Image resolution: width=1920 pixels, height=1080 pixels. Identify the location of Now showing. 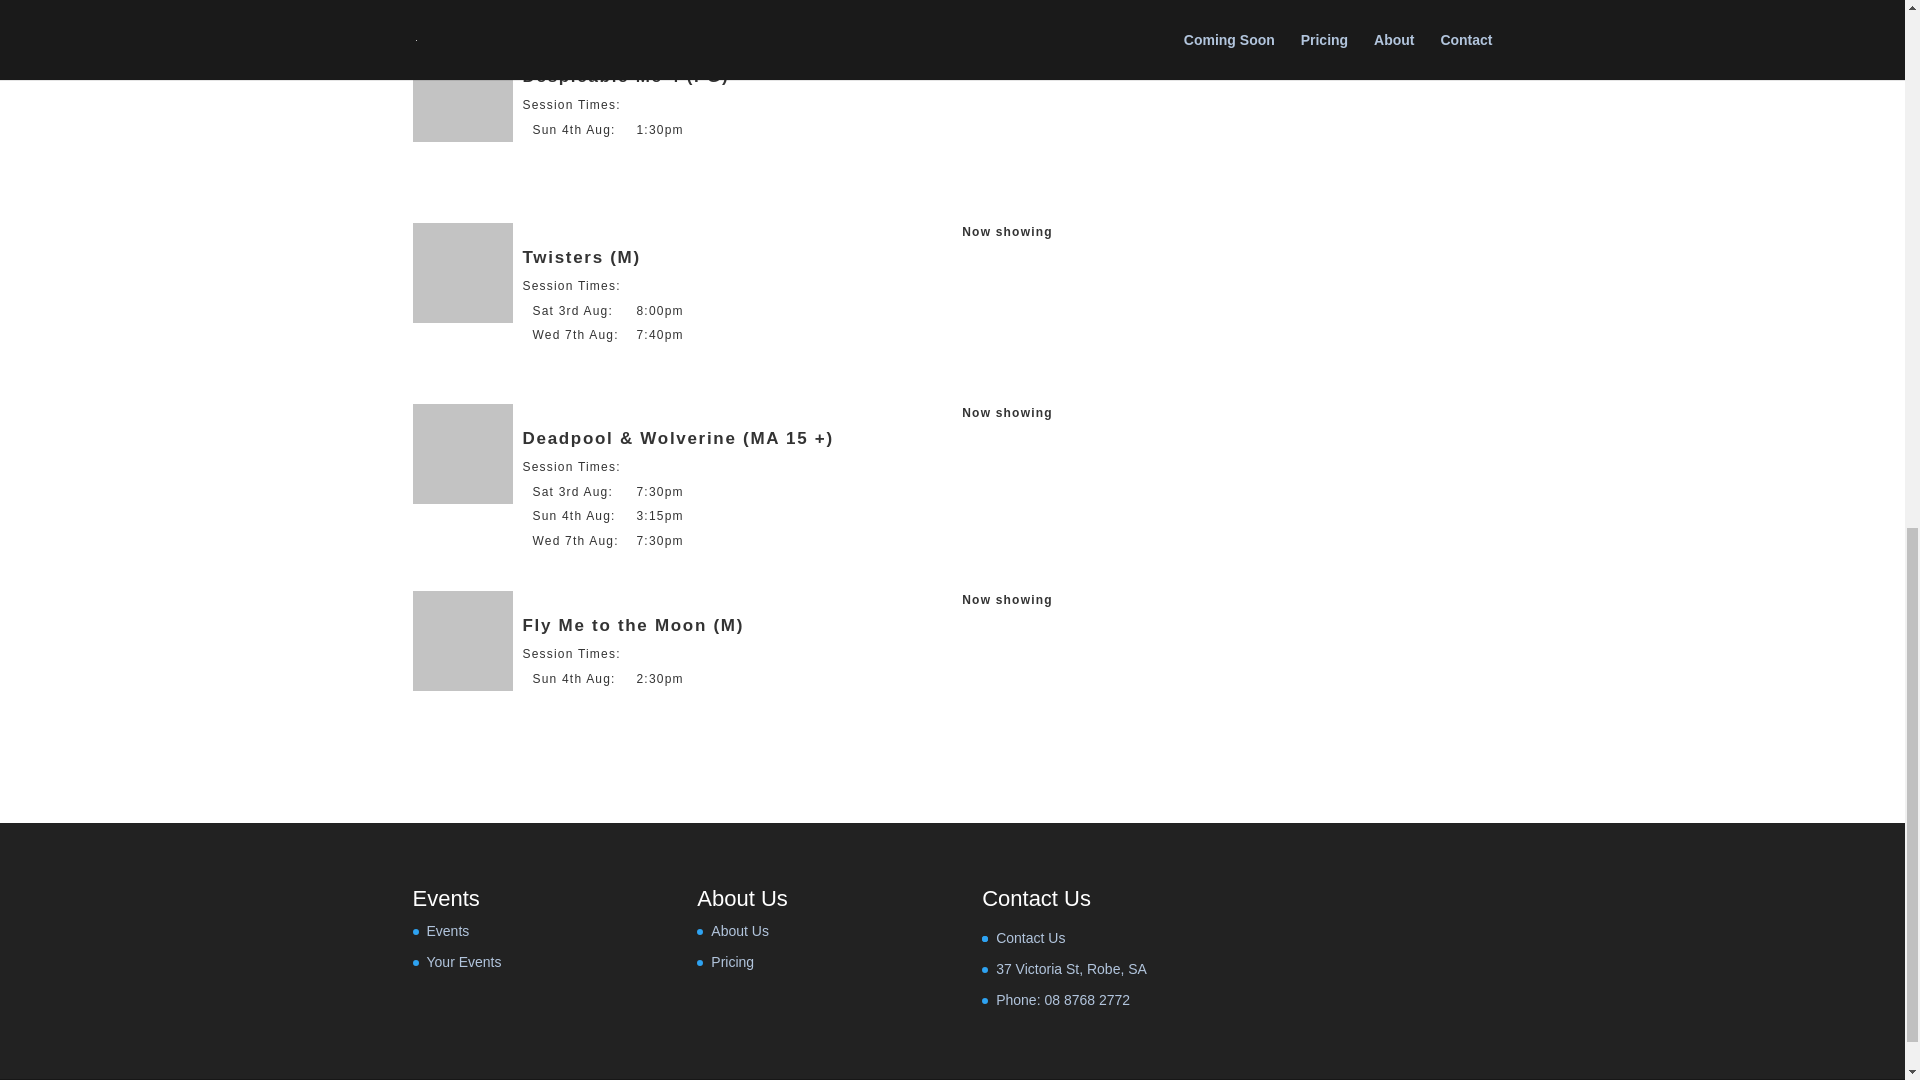
(1006, 599).